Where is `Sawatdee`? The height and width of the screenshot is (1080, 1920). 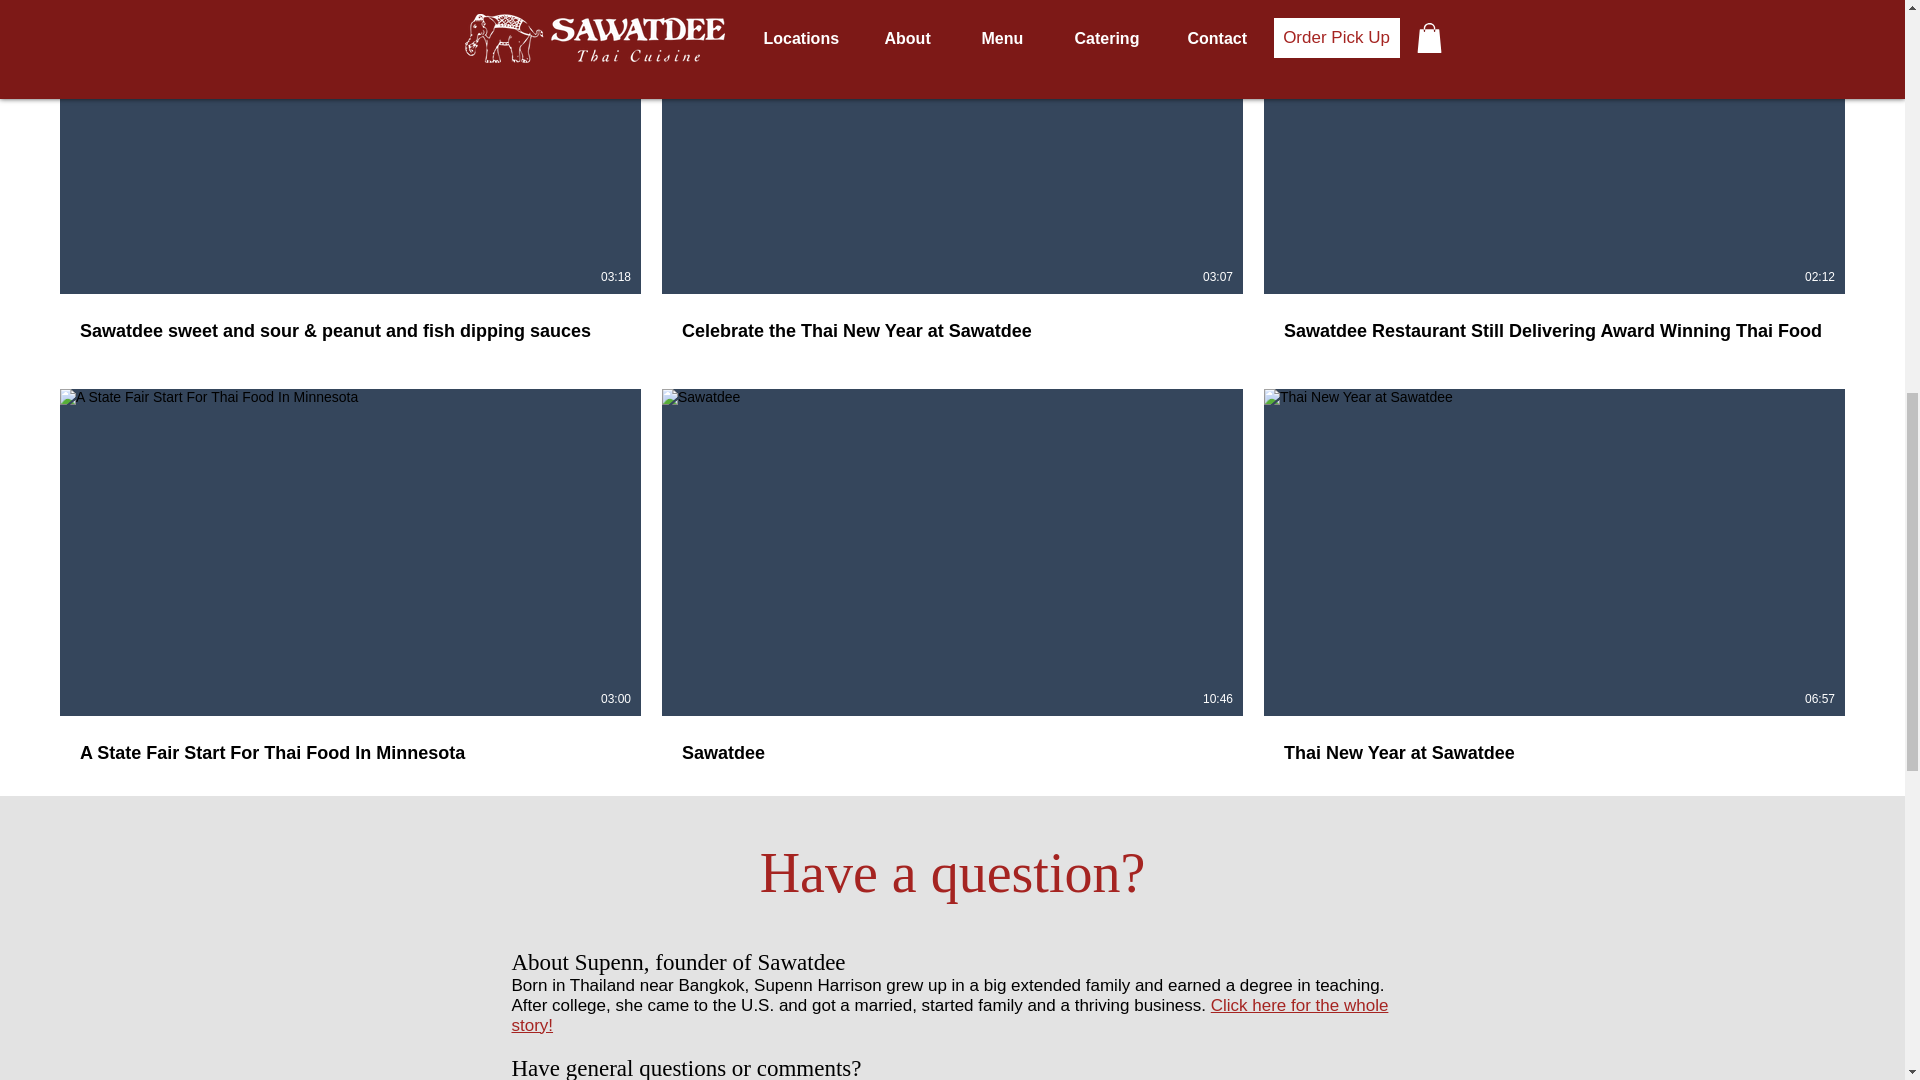
Sawatdee is located at coordinates (952, 740).